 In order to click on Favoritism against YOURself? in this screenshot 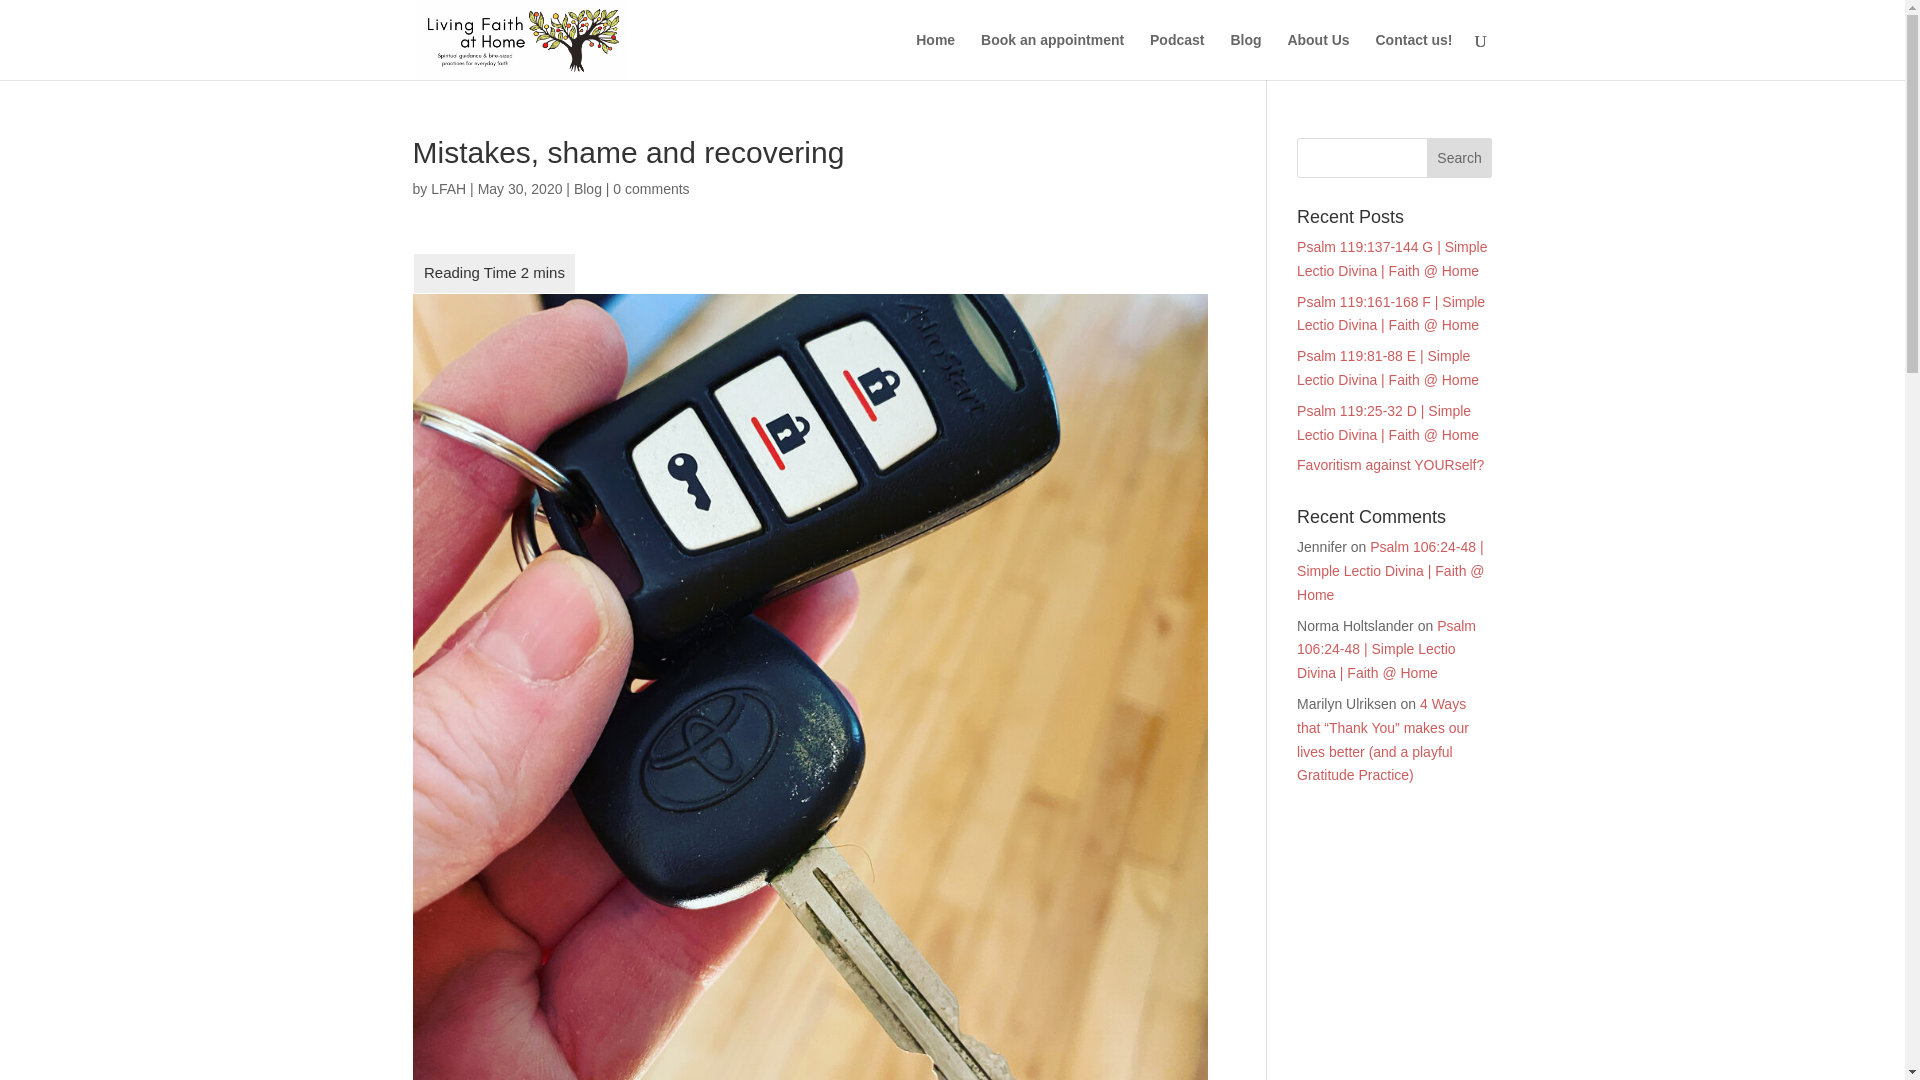, I will do `click(1390, 464)`.